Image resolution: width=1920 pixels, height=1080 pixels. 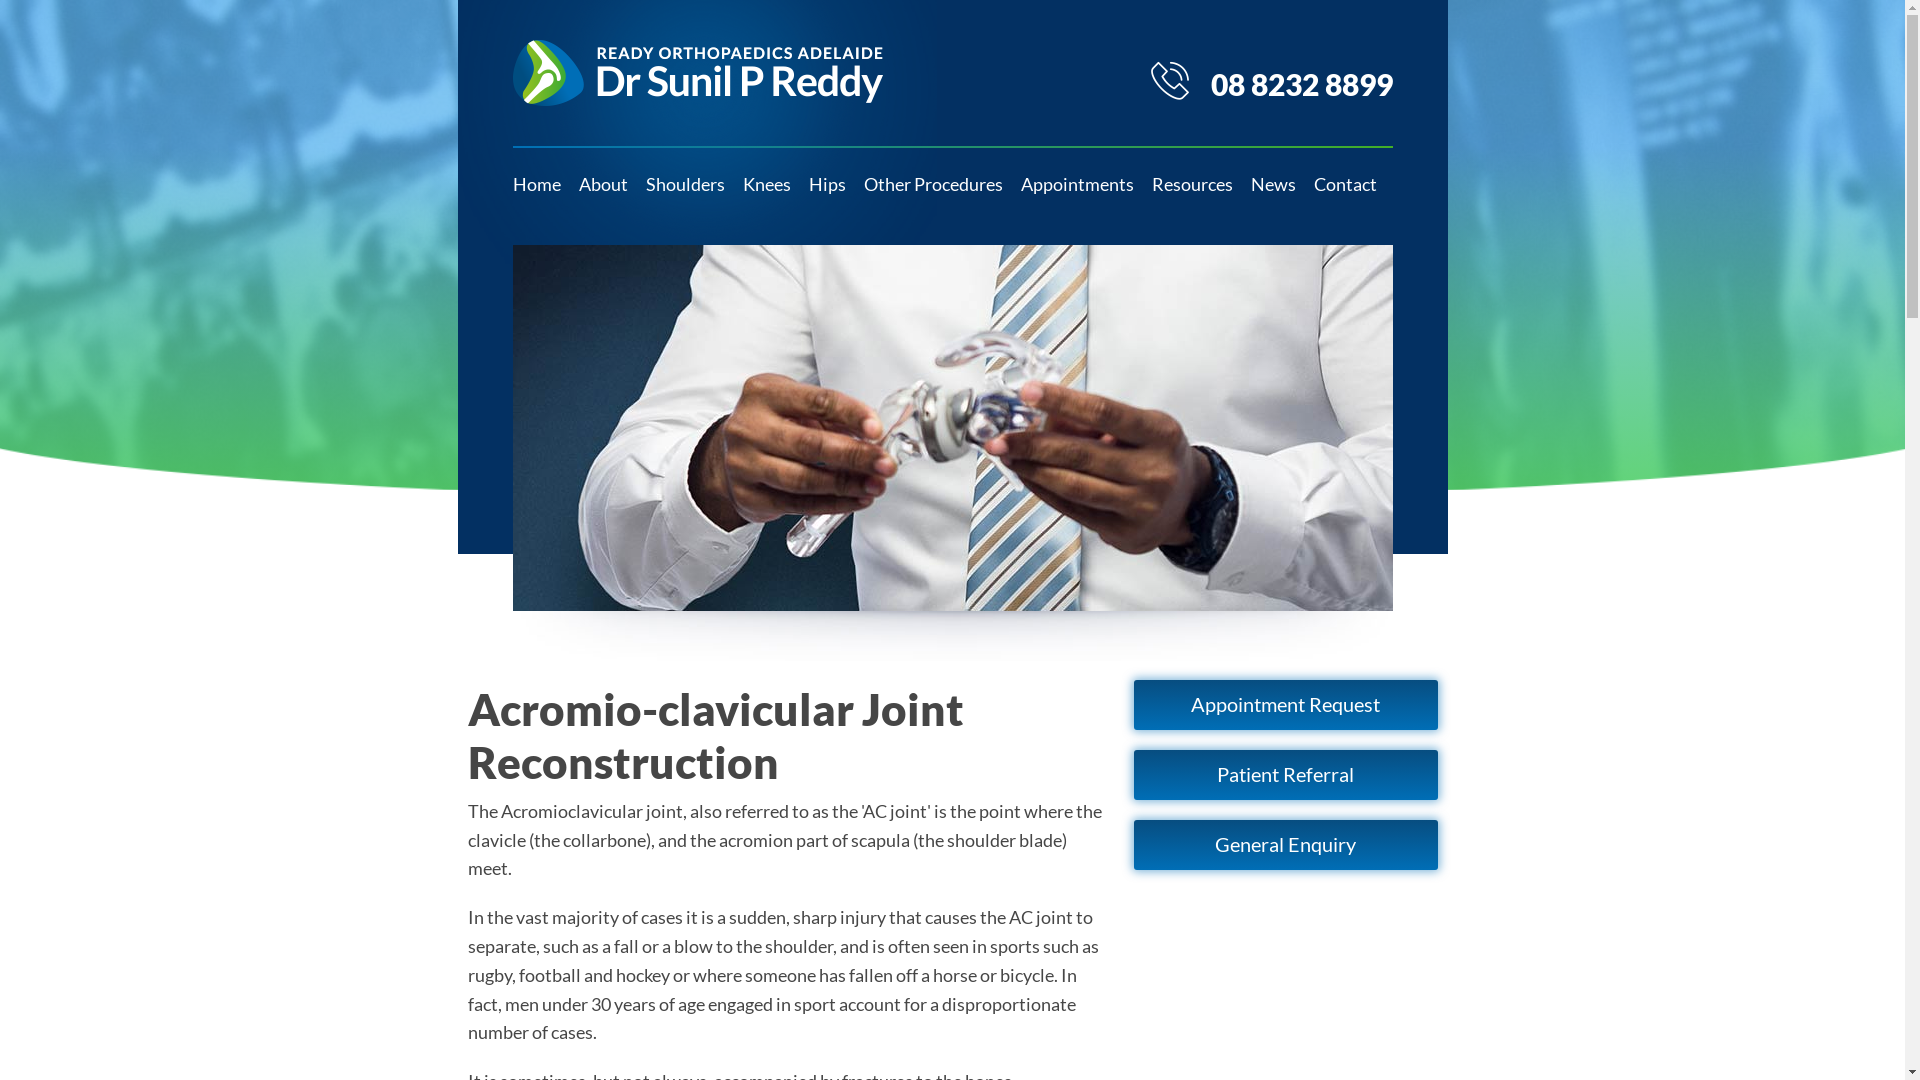 What do you see at coordinates (604, 251) in the screenshot?
I see `Dr Sunil Reddy` at bounding box center [604, 251].